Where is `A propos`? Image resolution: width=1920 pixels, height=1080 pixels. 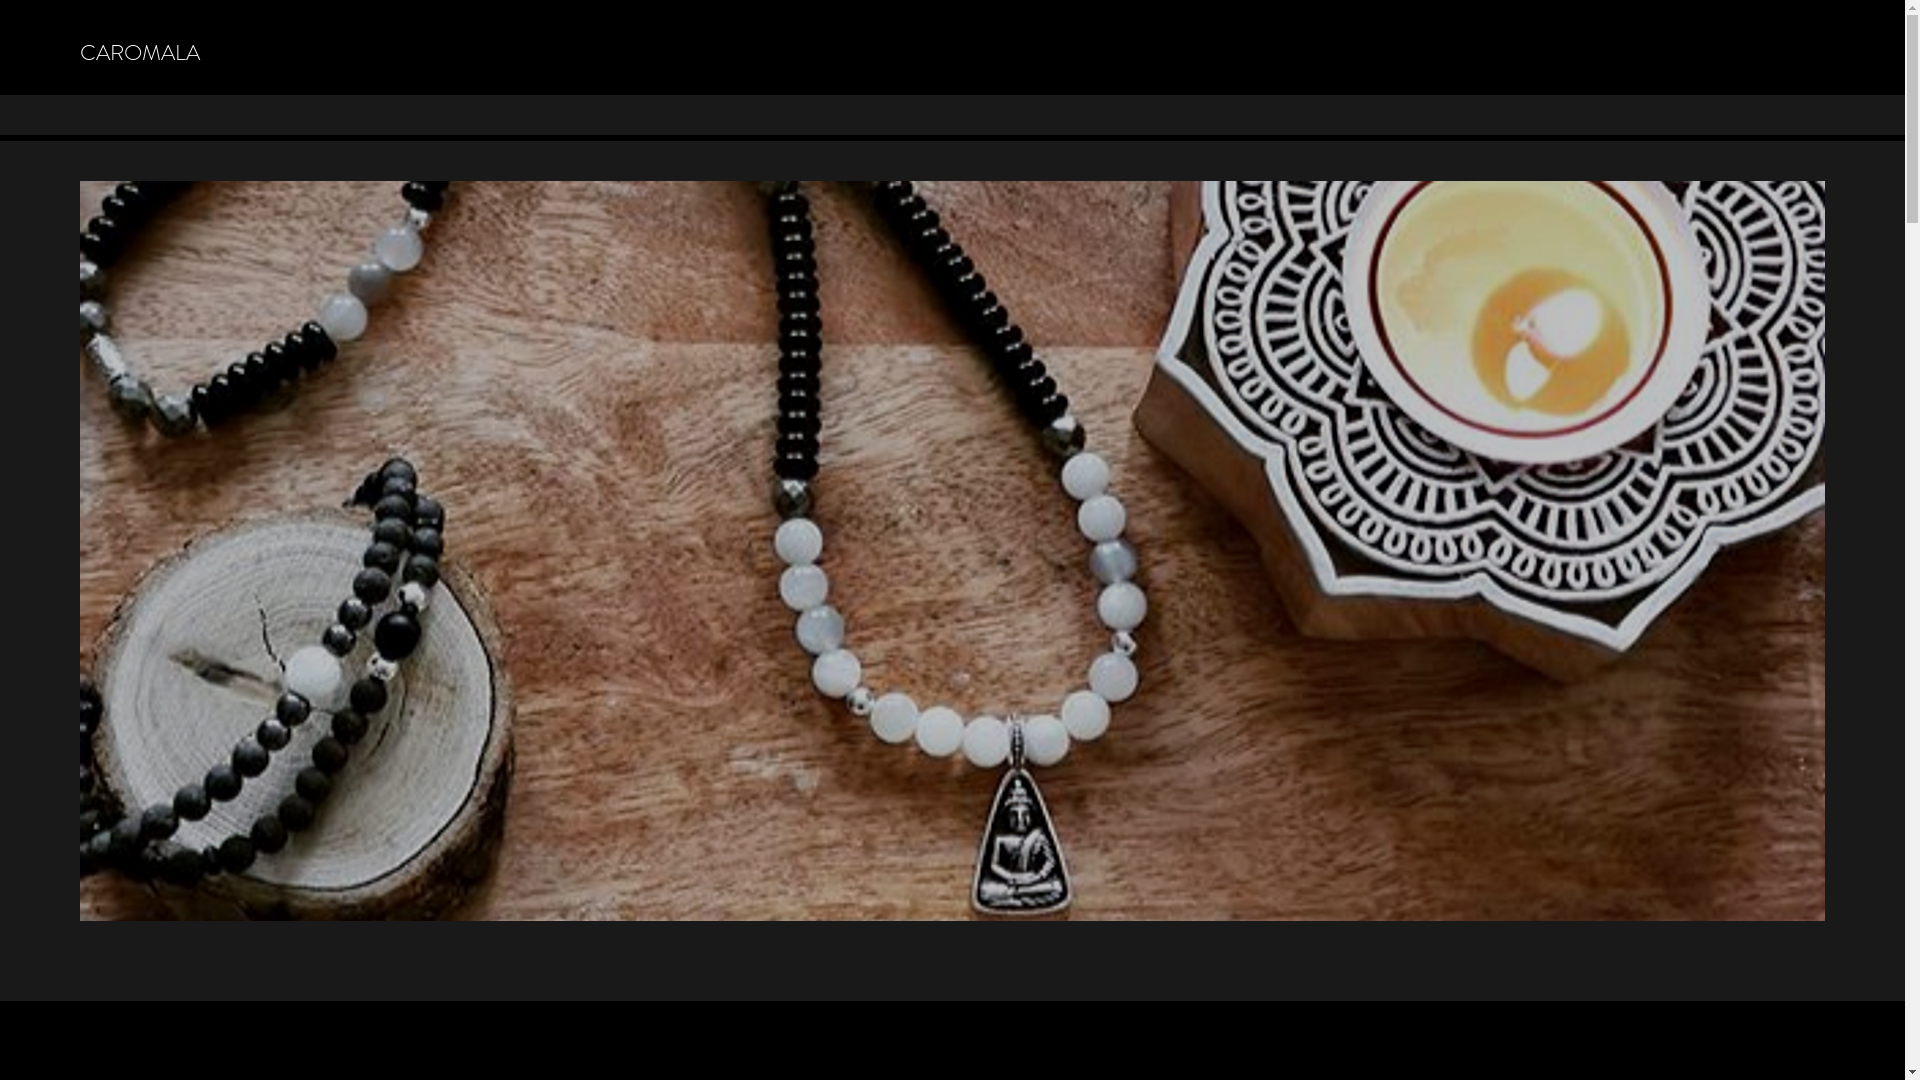 A propos is located at coordinates (176, 115).